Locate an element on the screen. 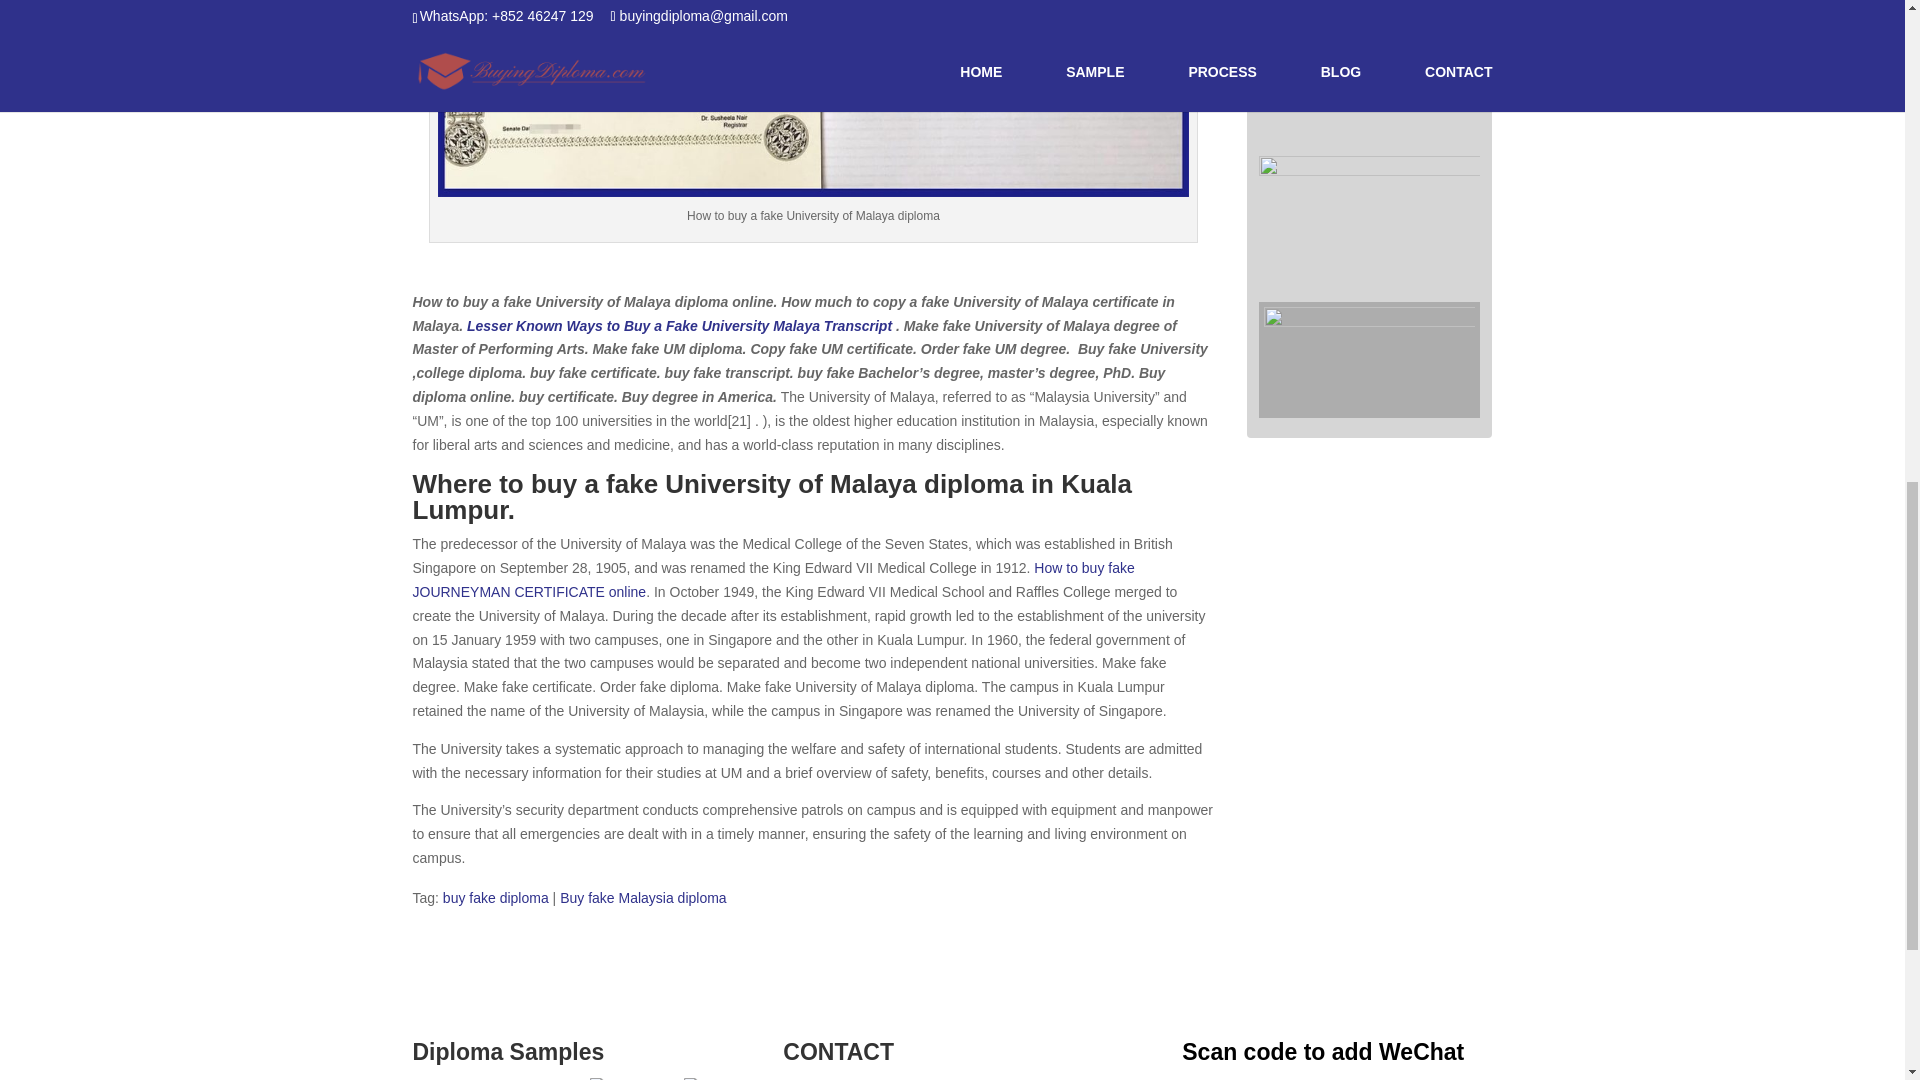 The image size is (1920, 1080). 2d3dbff73217d4c9ed7e7cf52a4072fb is located at coordinates (1370, 222).